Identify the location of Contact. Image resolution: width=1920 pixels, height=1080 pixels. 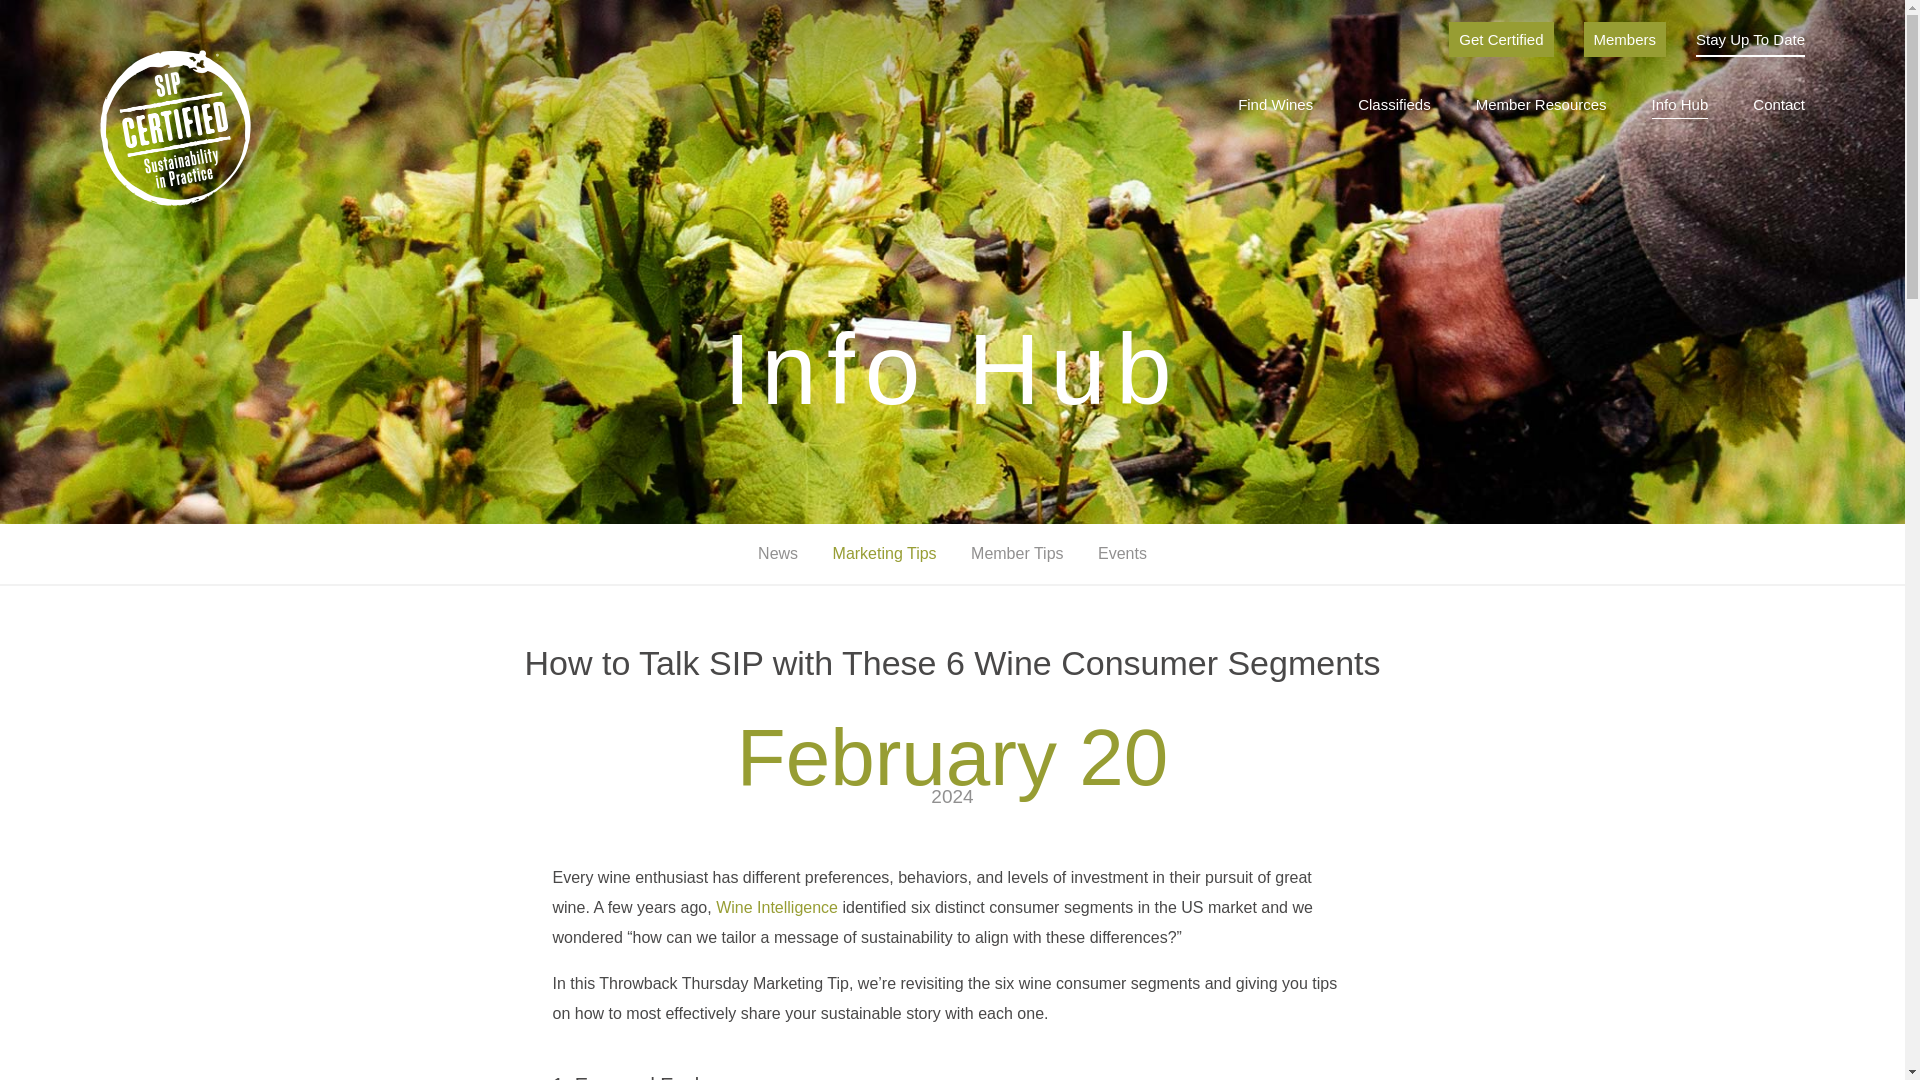
(1778, 106).